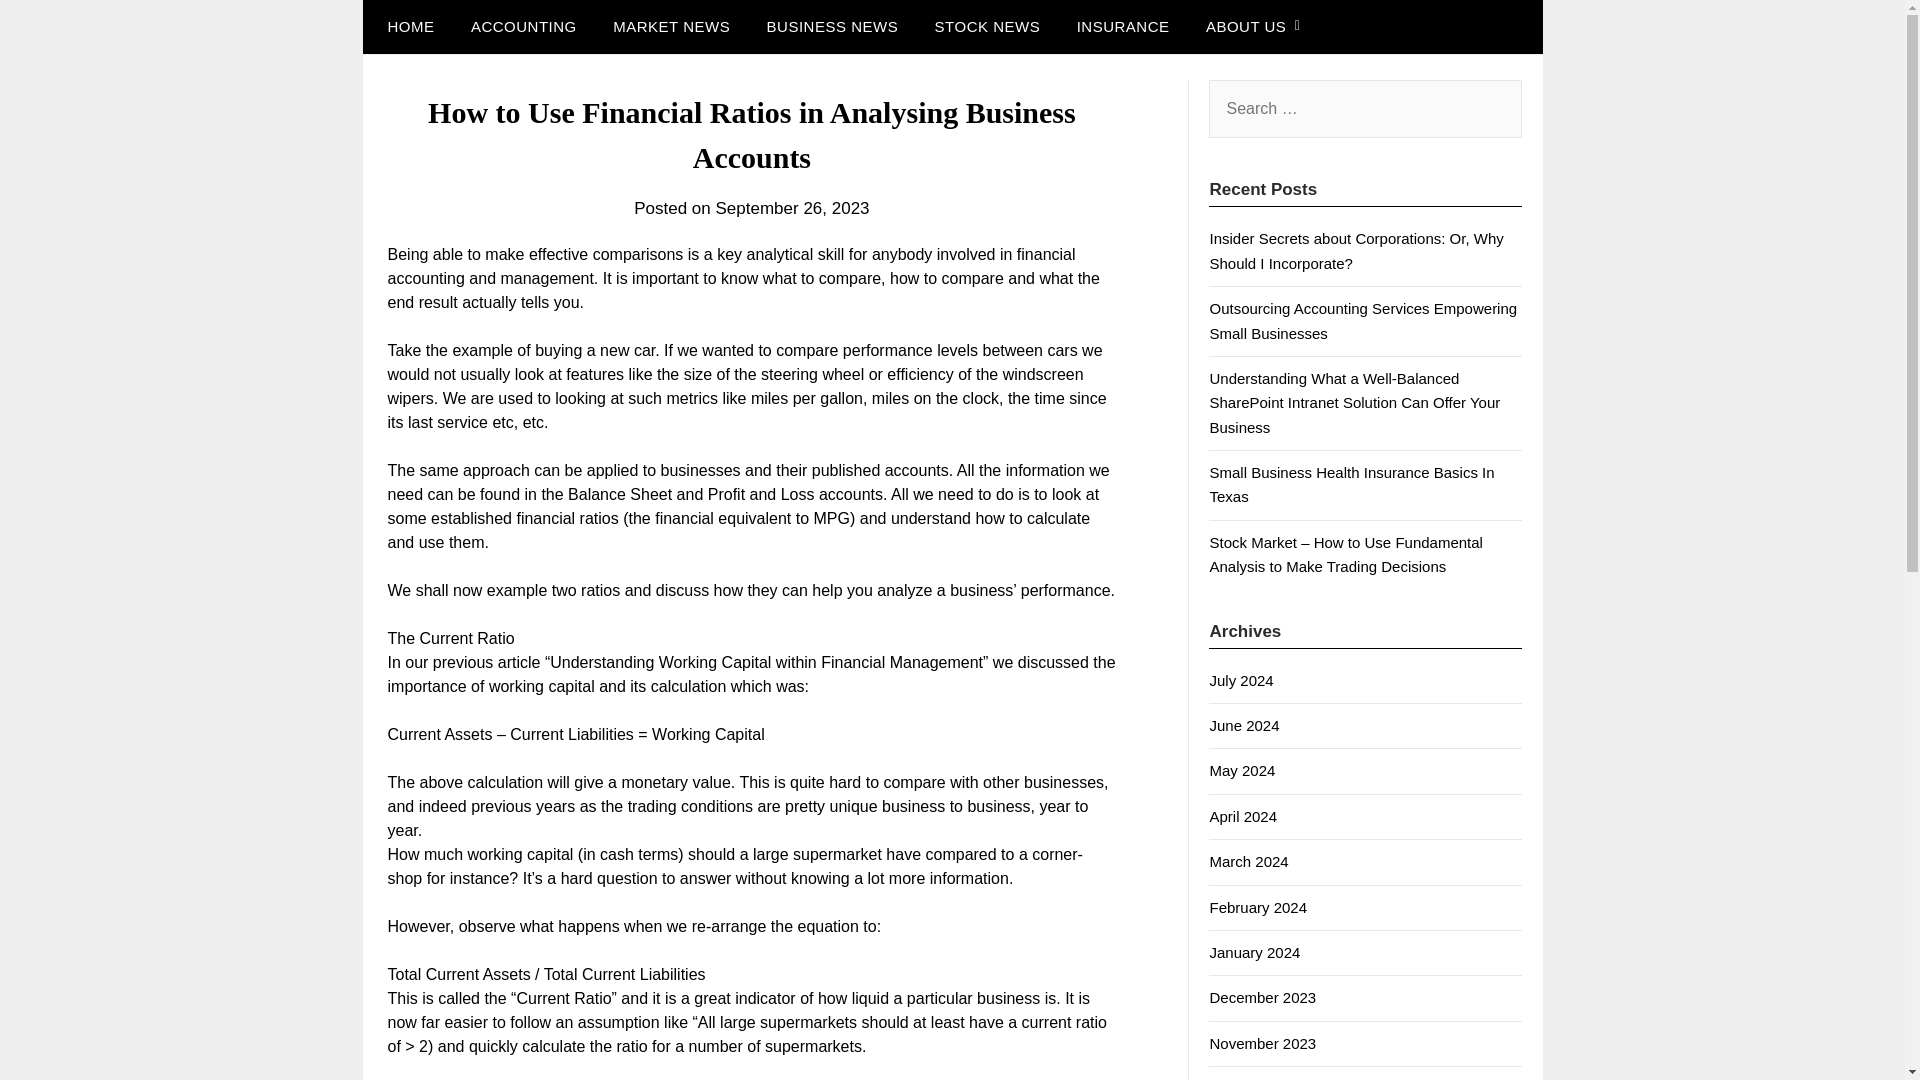 This screenshot has width=1920, height=1080. I want to click on MARKET NEWS, so click(672, 27).